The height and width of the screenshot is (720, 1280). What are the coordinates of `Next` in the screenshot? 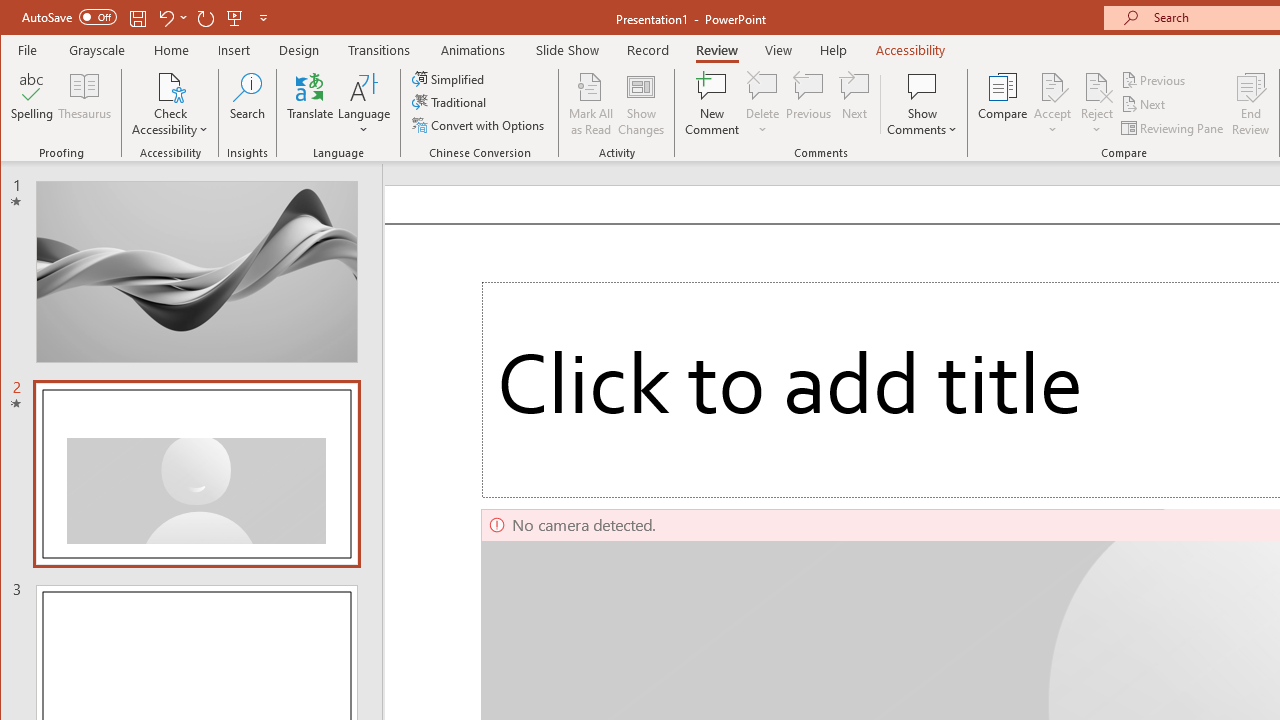 It's located at (1144, 104).